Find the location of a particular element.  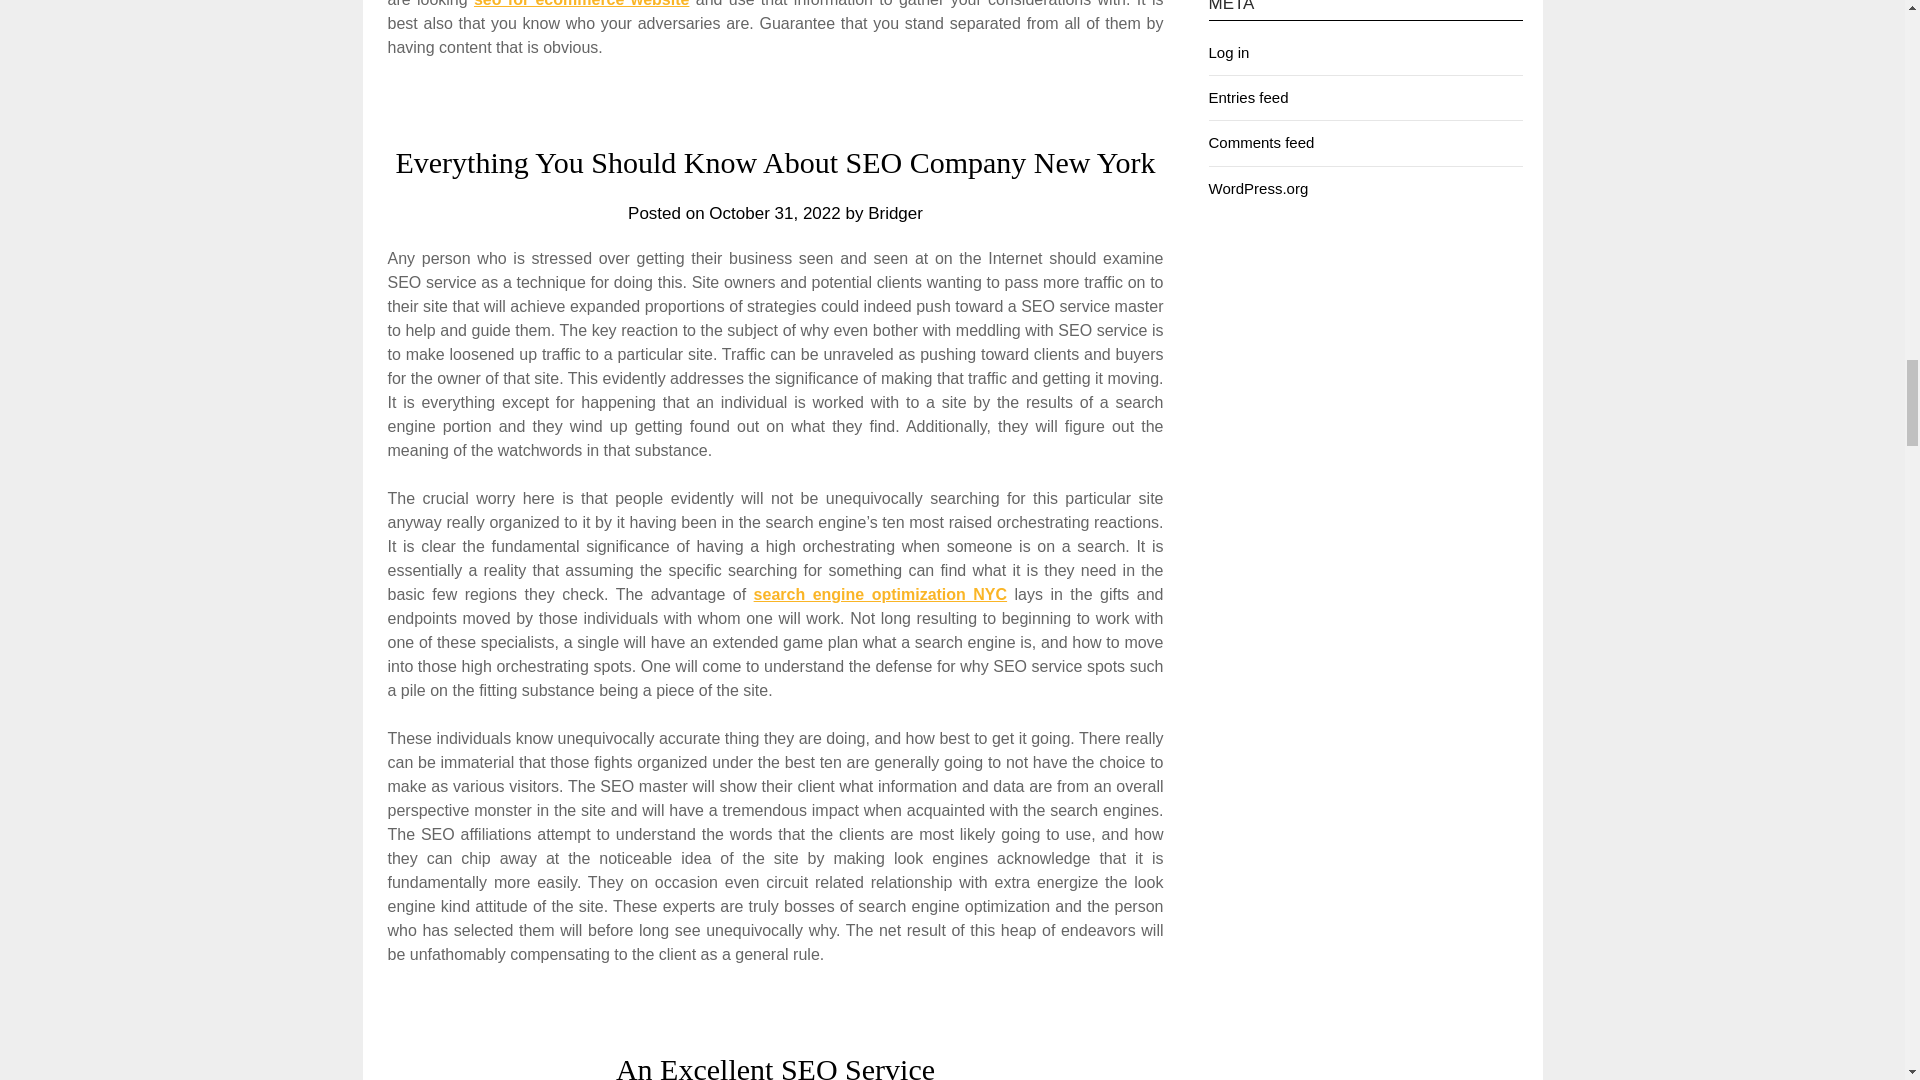

seo for ecommerce website is located at coordinates (582, 4).